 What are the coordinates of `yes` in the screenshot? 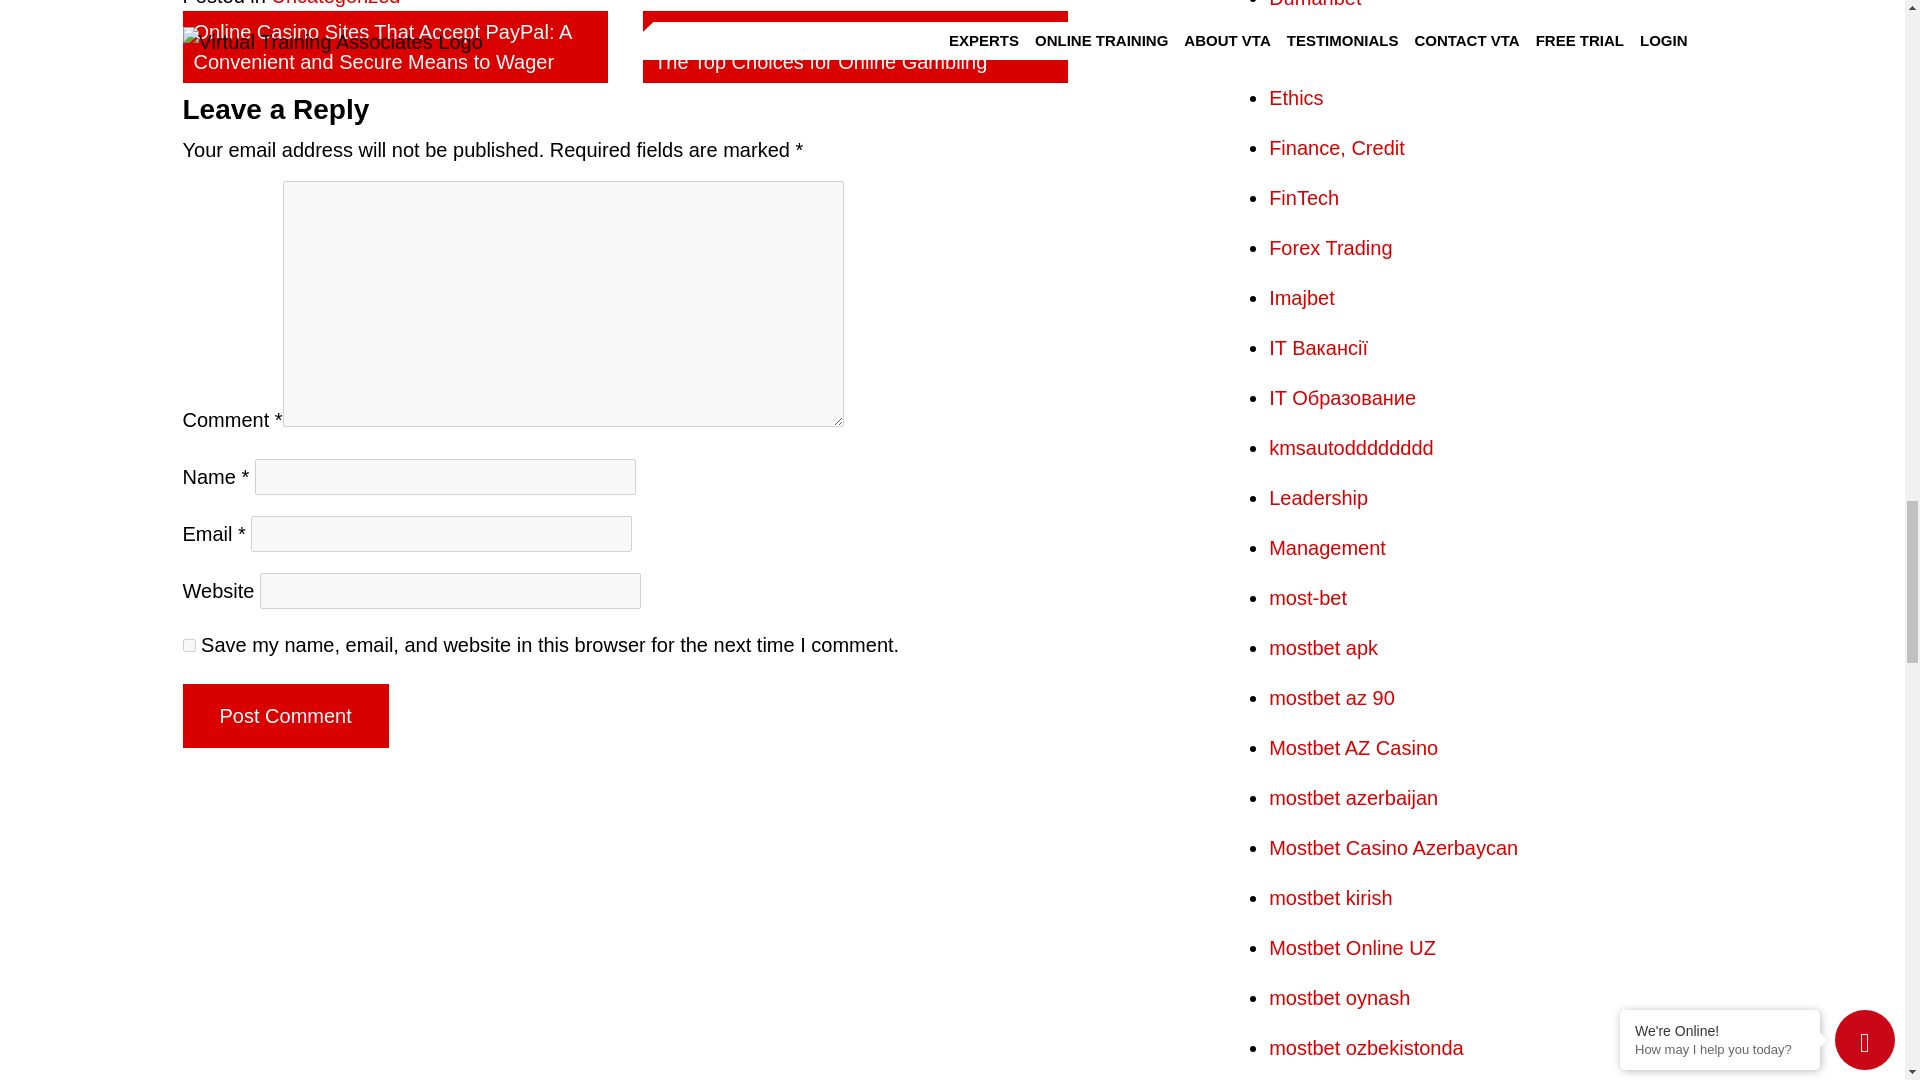 It's located at (188, 646).